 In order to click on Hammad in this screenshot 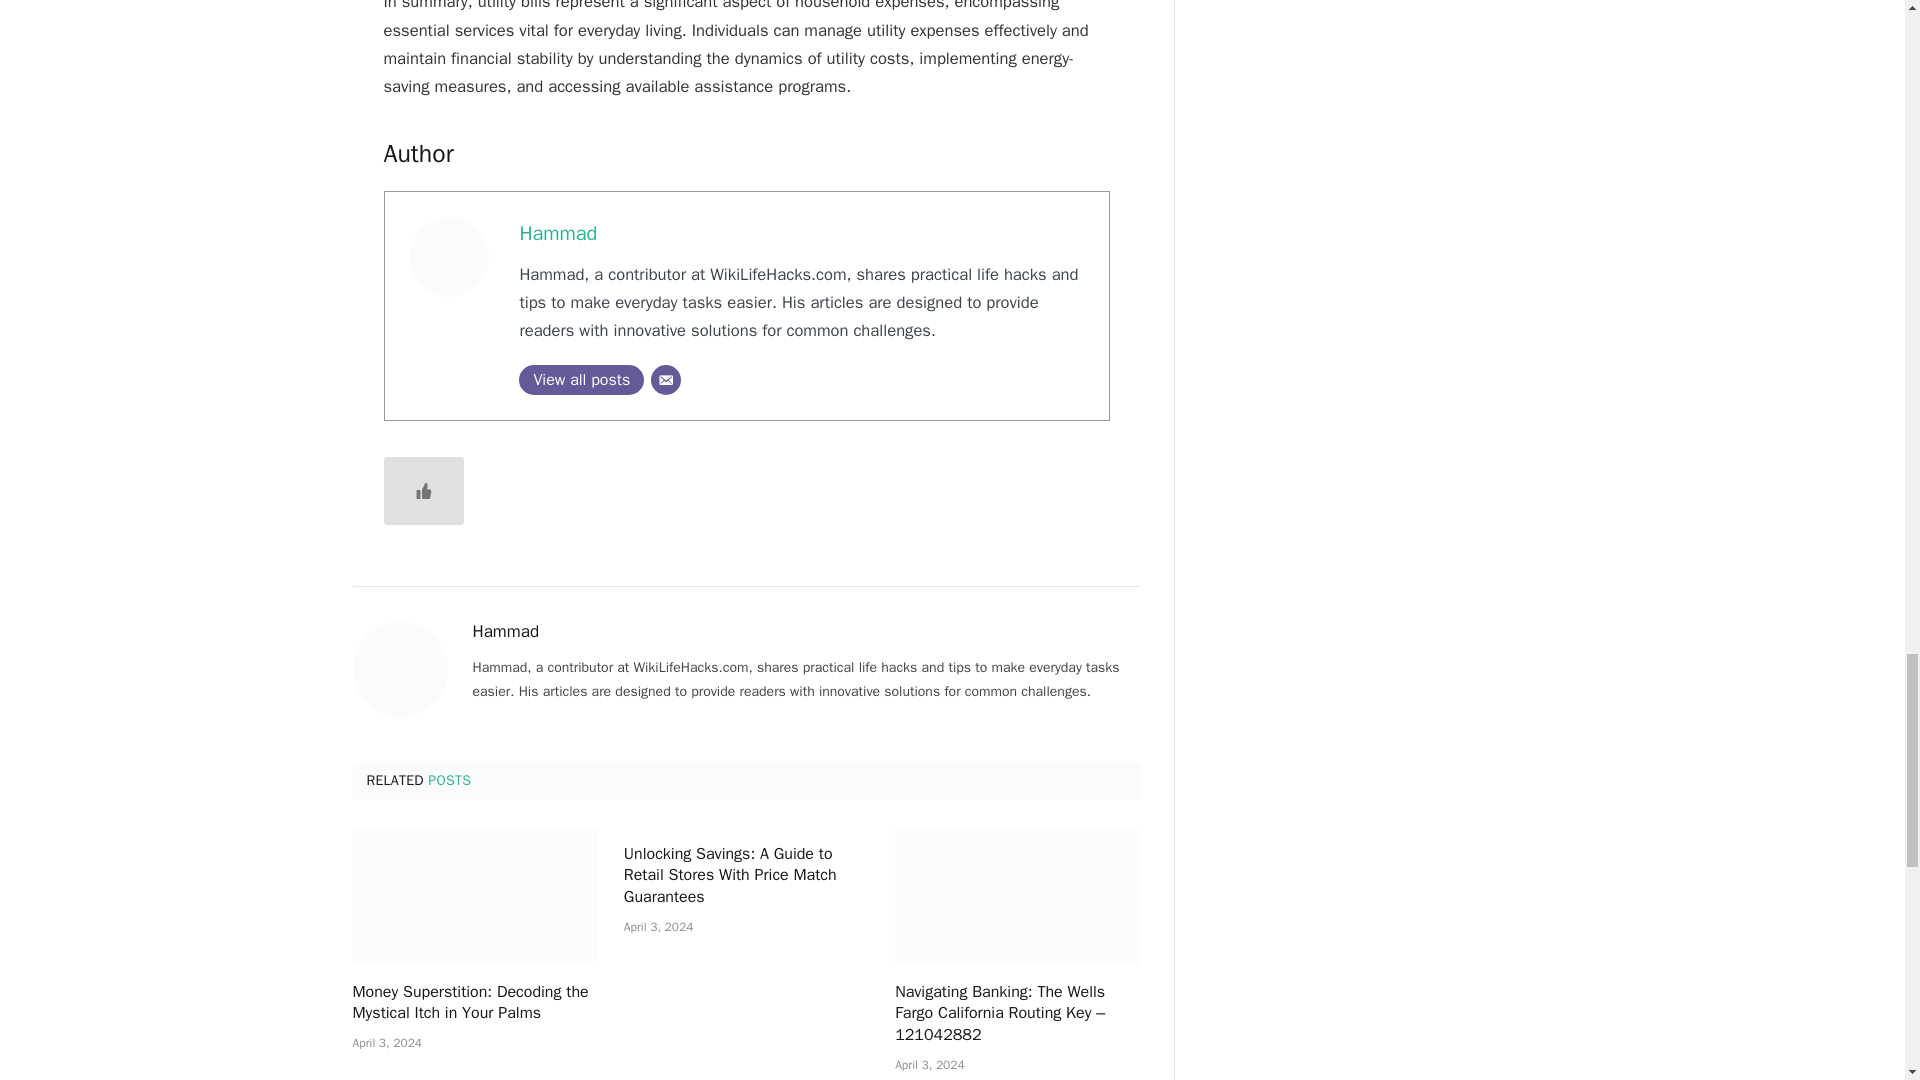, I will do `click(558, 234)`.